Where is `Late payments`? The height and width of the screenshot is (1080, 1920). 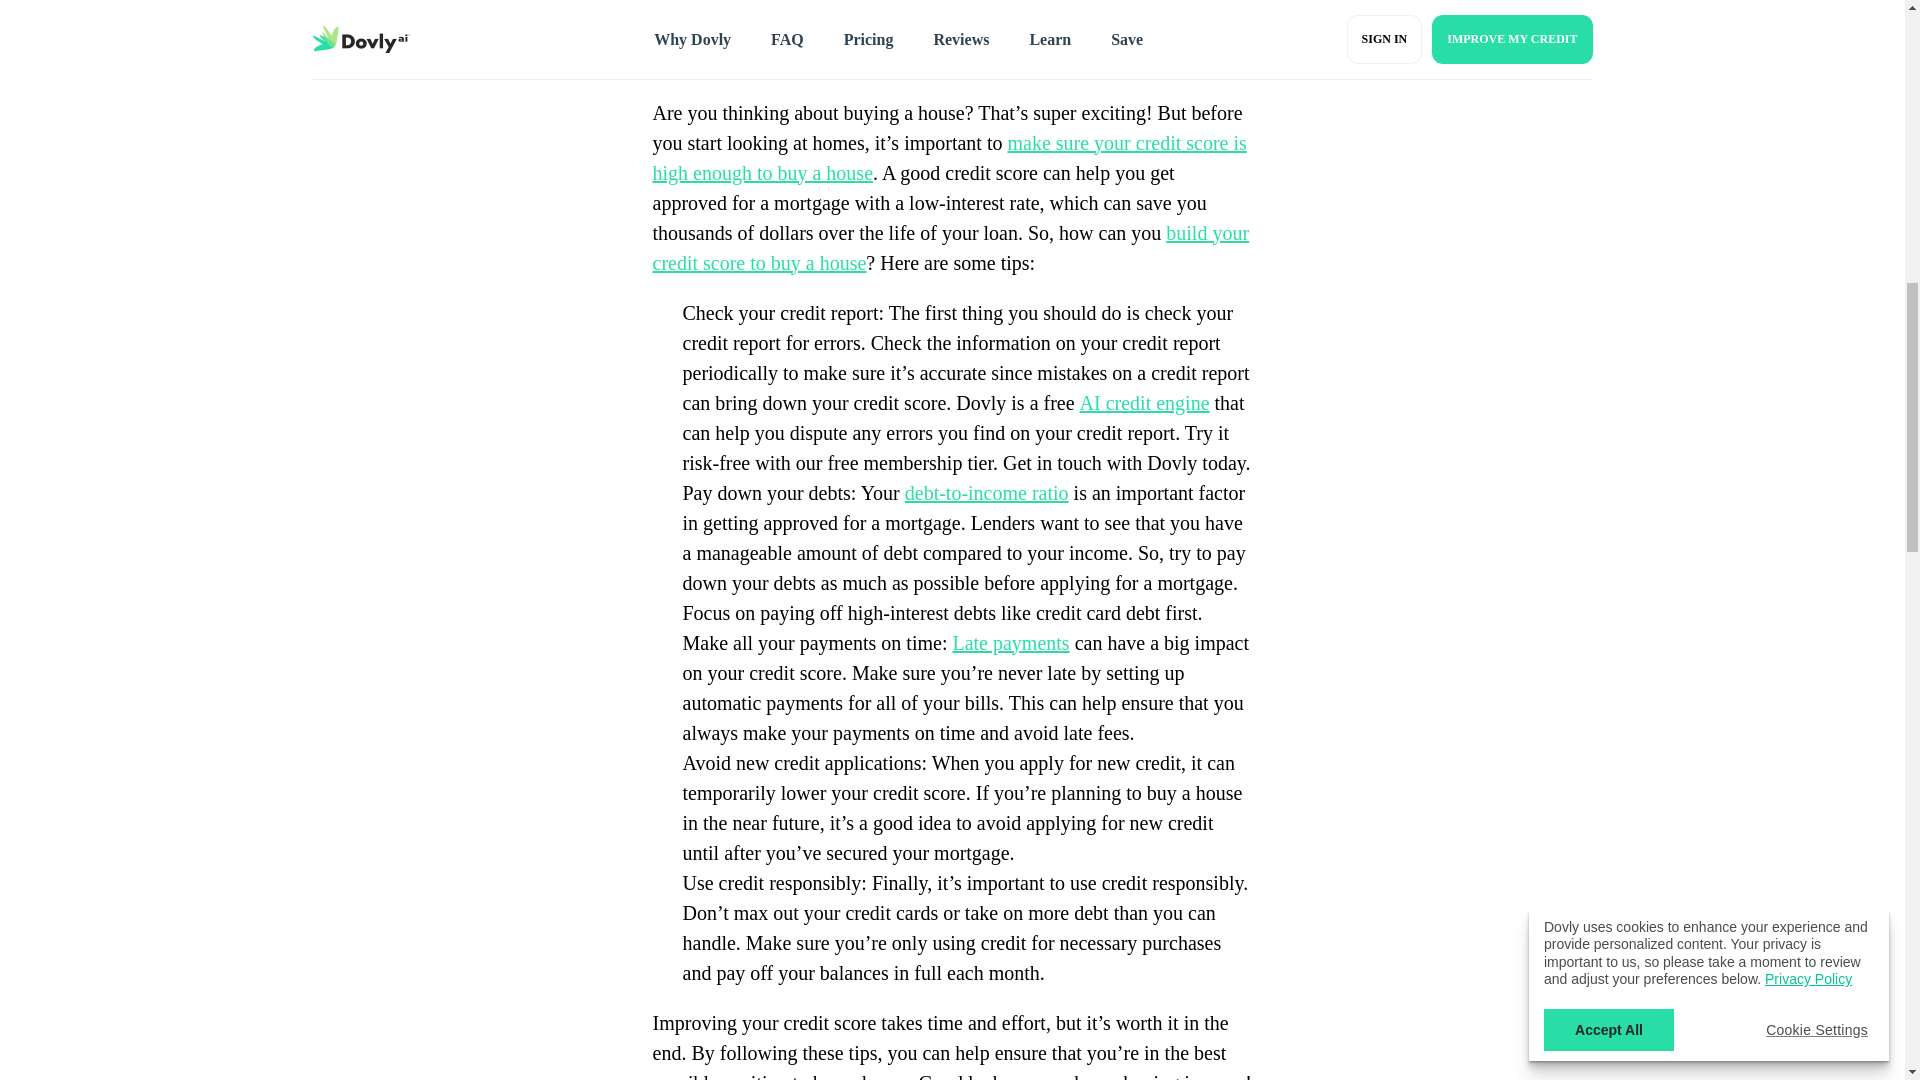 Late payments is located at coordinates (1010, 642).